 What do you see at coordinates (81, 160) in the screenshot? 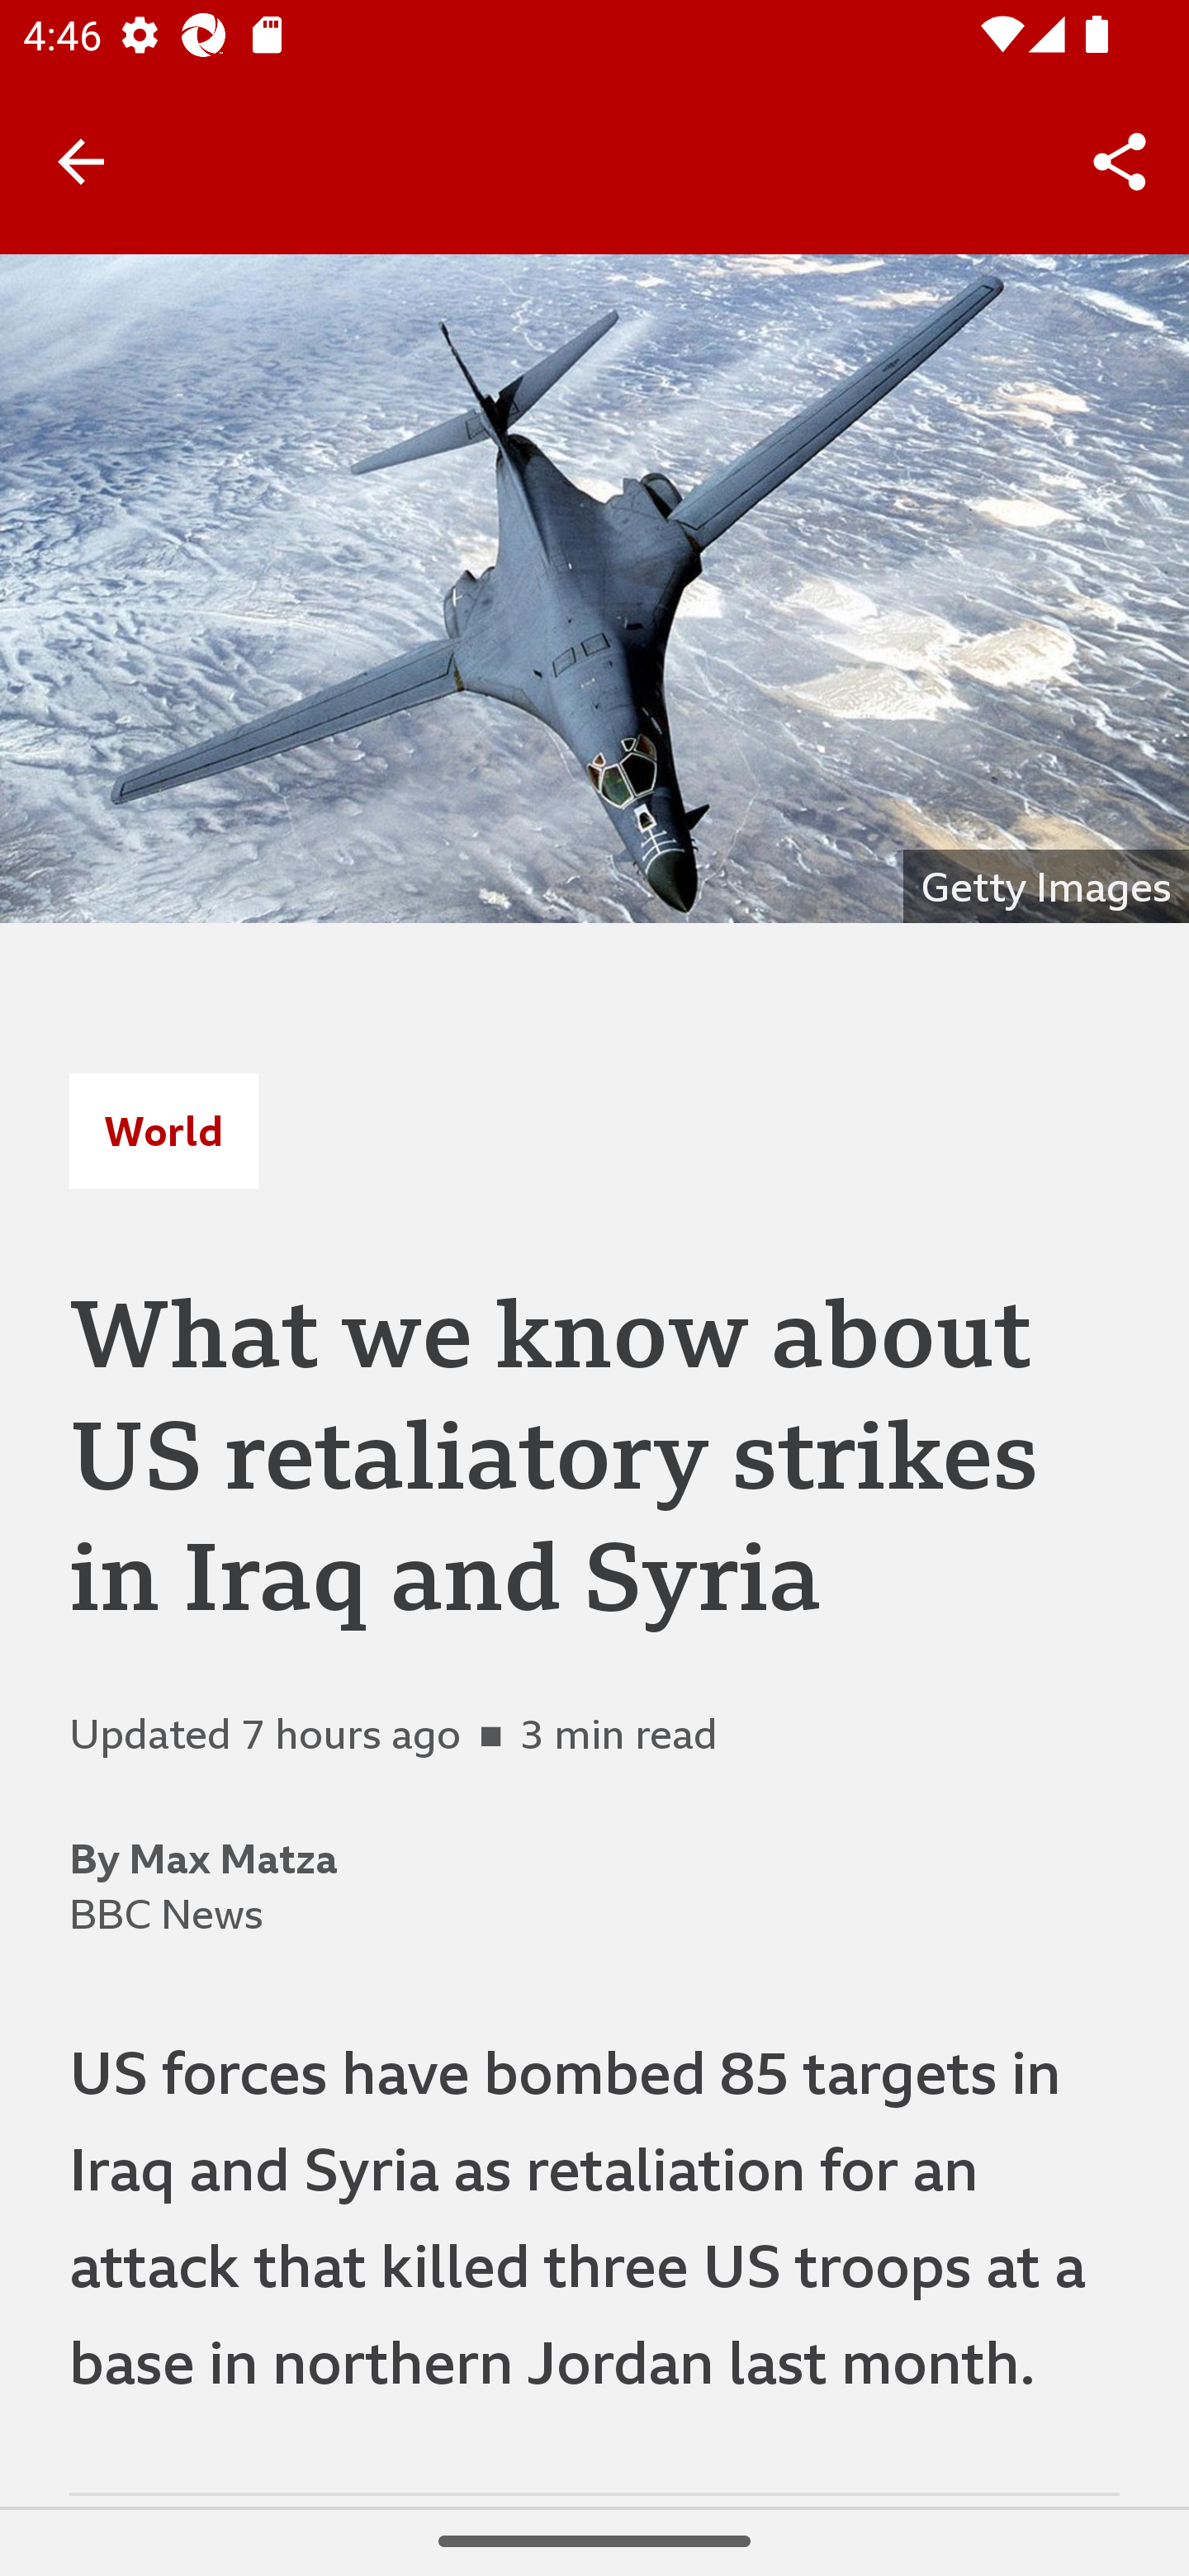
I see `Back` at bounding box center [81, 160].